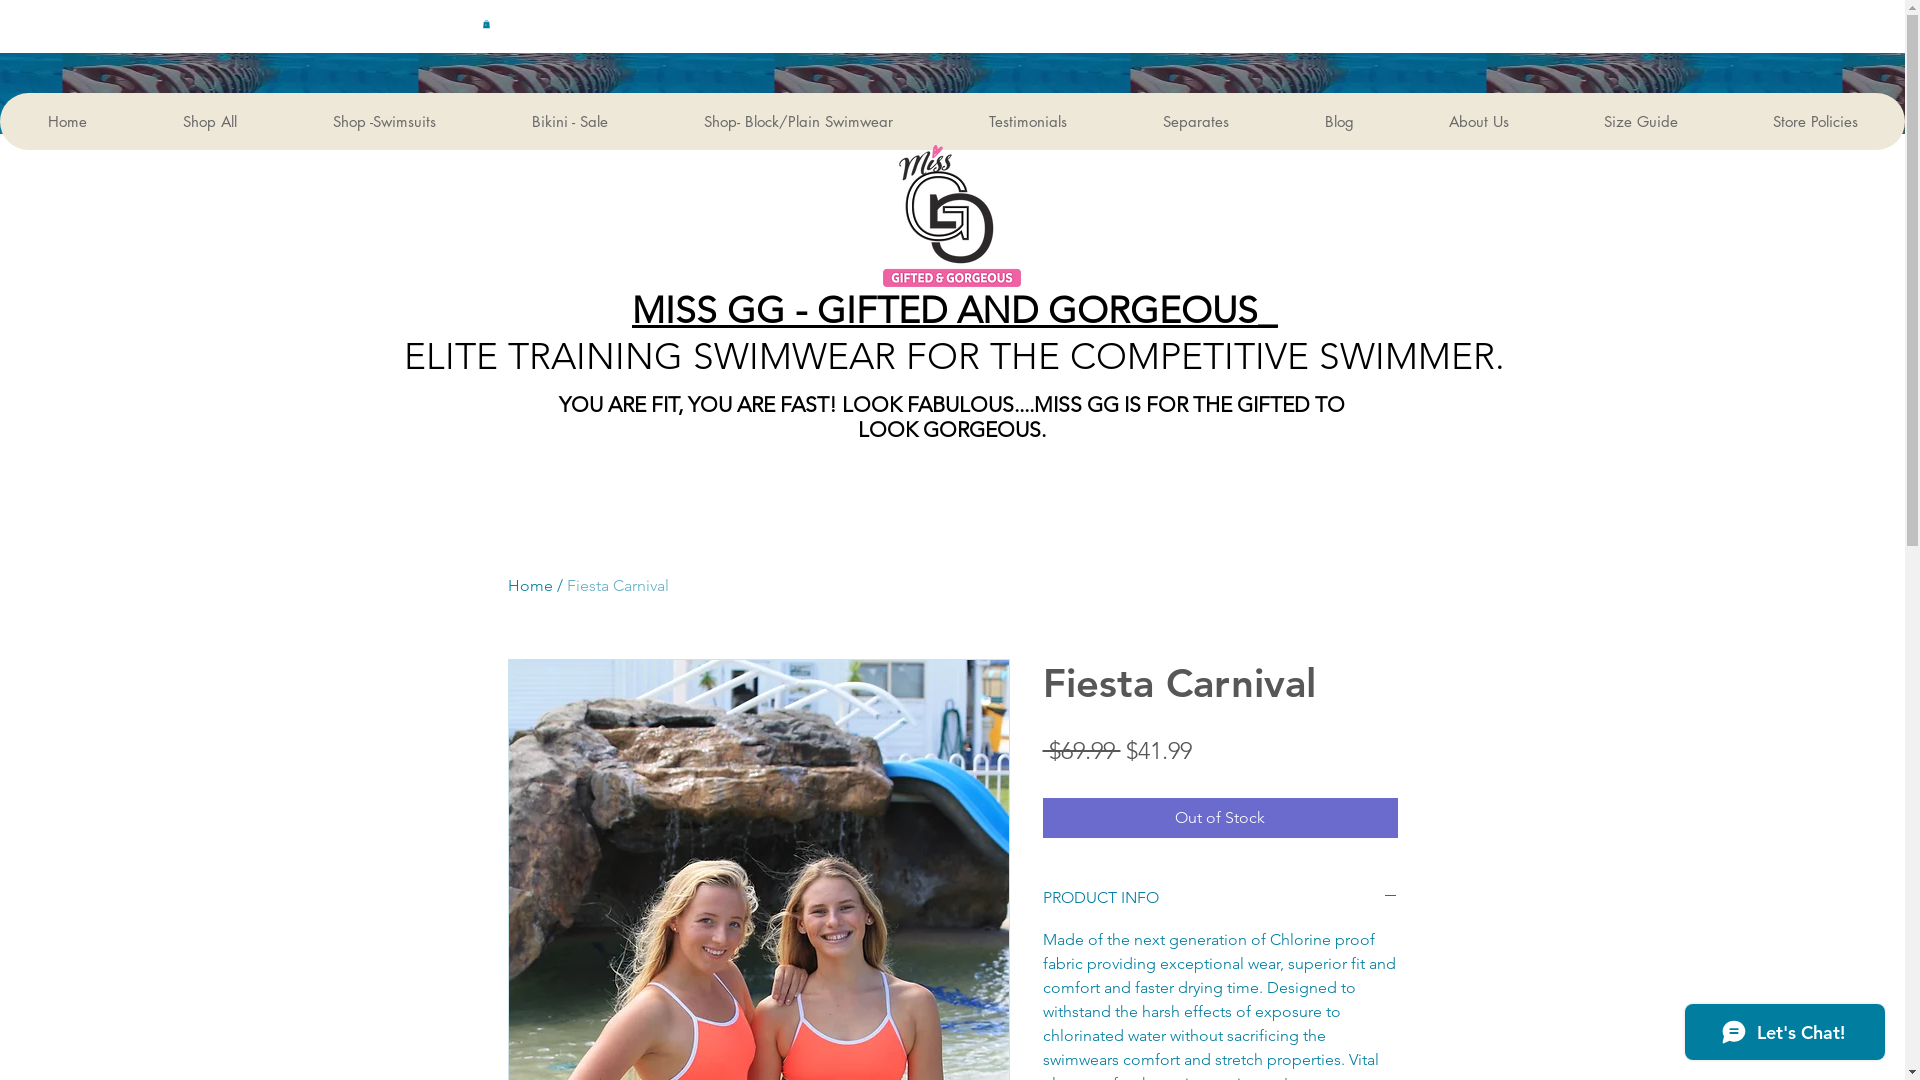 The height and width of the screenshot is (1080, 1920). Describe the element at coordinates (530, 586) in the screenshot. I see `Home` at that location.